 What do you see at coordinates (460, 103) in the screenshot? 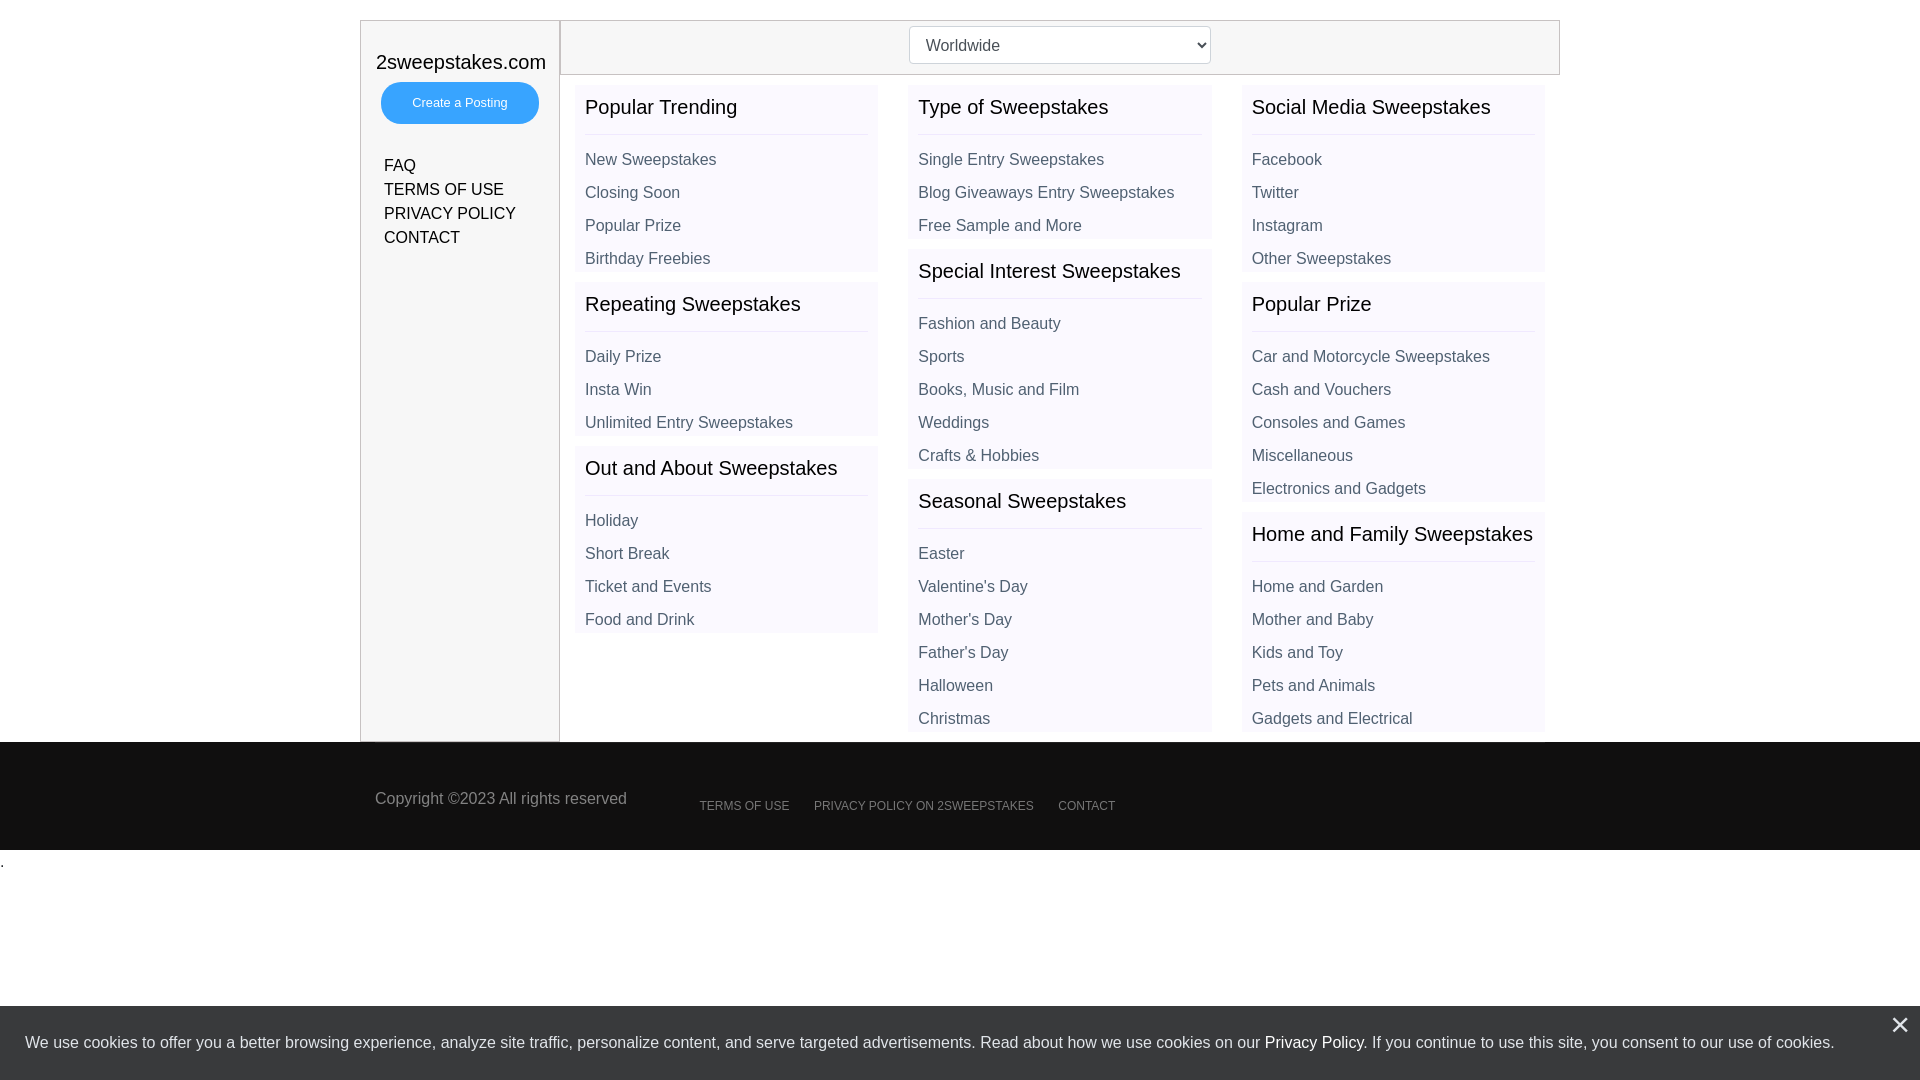
I see `Create a Posting` at bounding box center [460, 103].